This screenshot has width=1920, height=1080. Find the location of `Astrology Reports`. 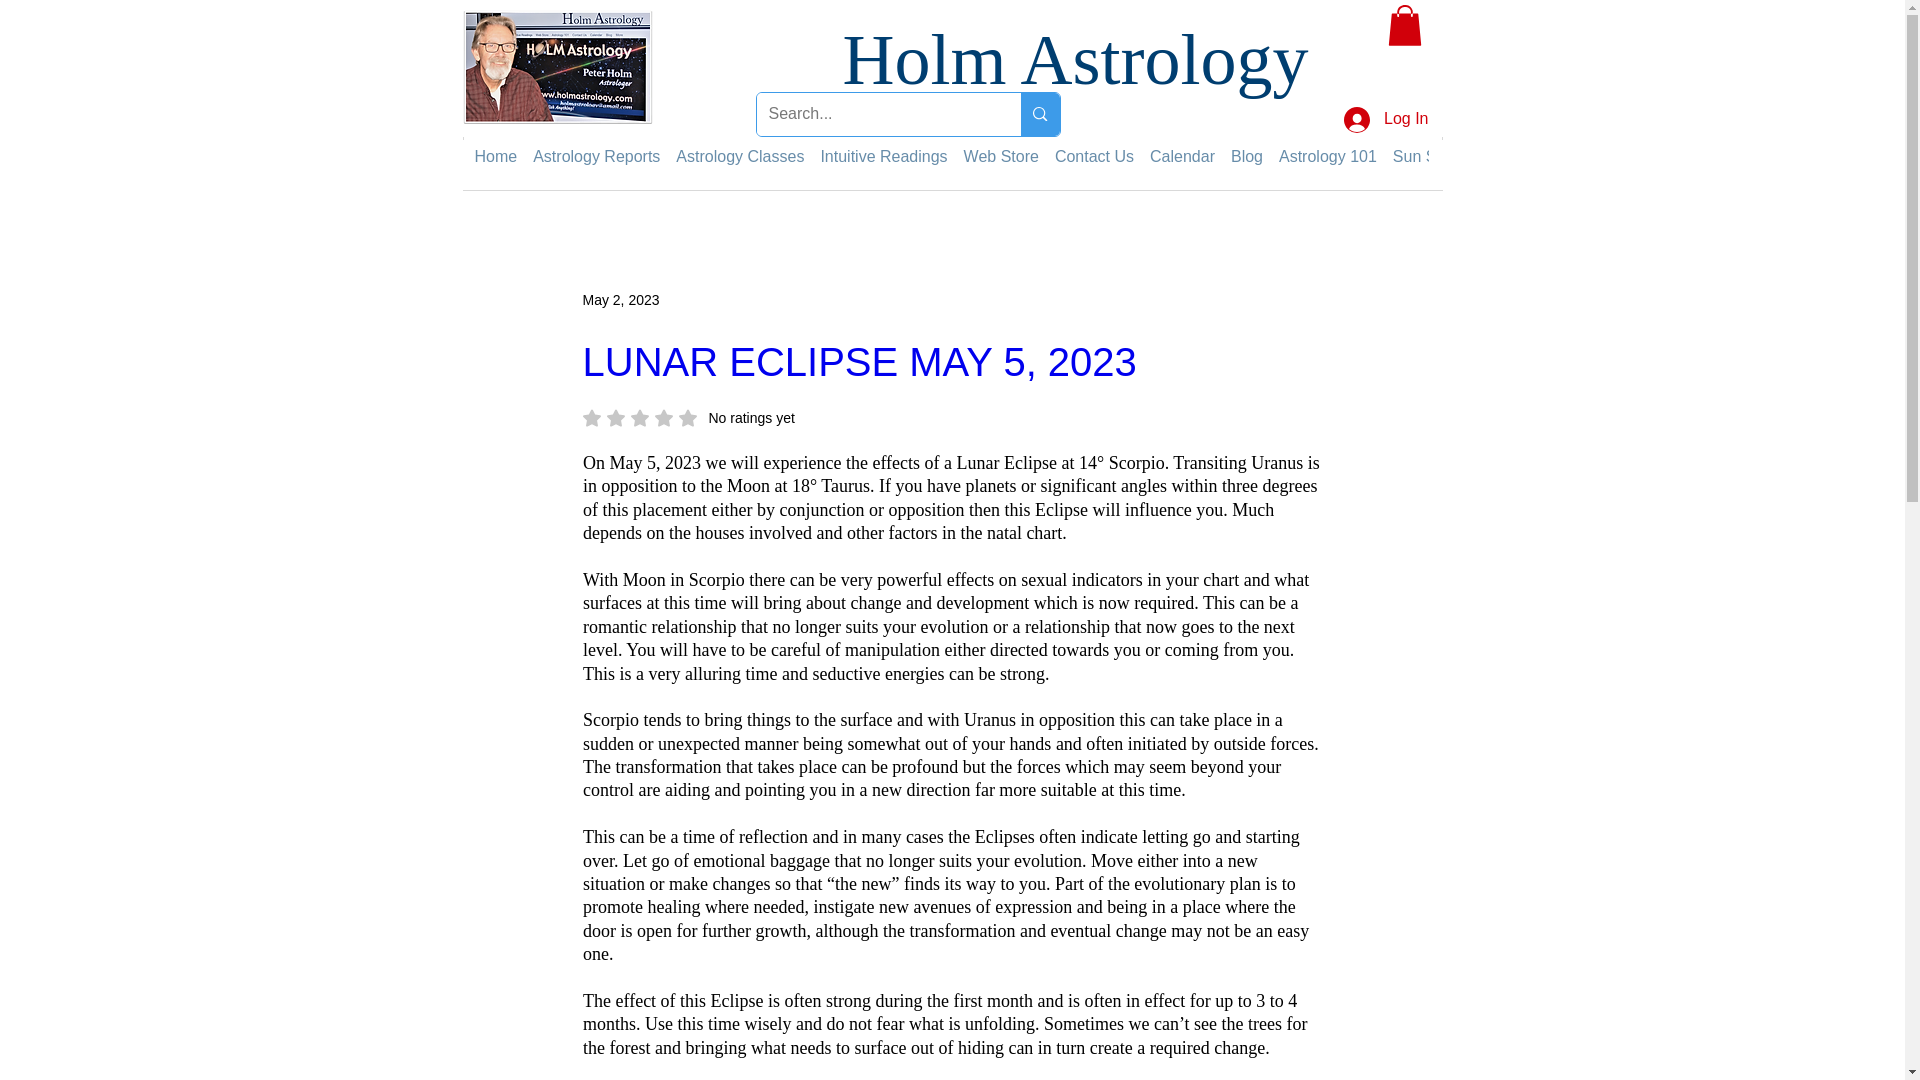

Astrology Reports is located at coordinates (596, 156).